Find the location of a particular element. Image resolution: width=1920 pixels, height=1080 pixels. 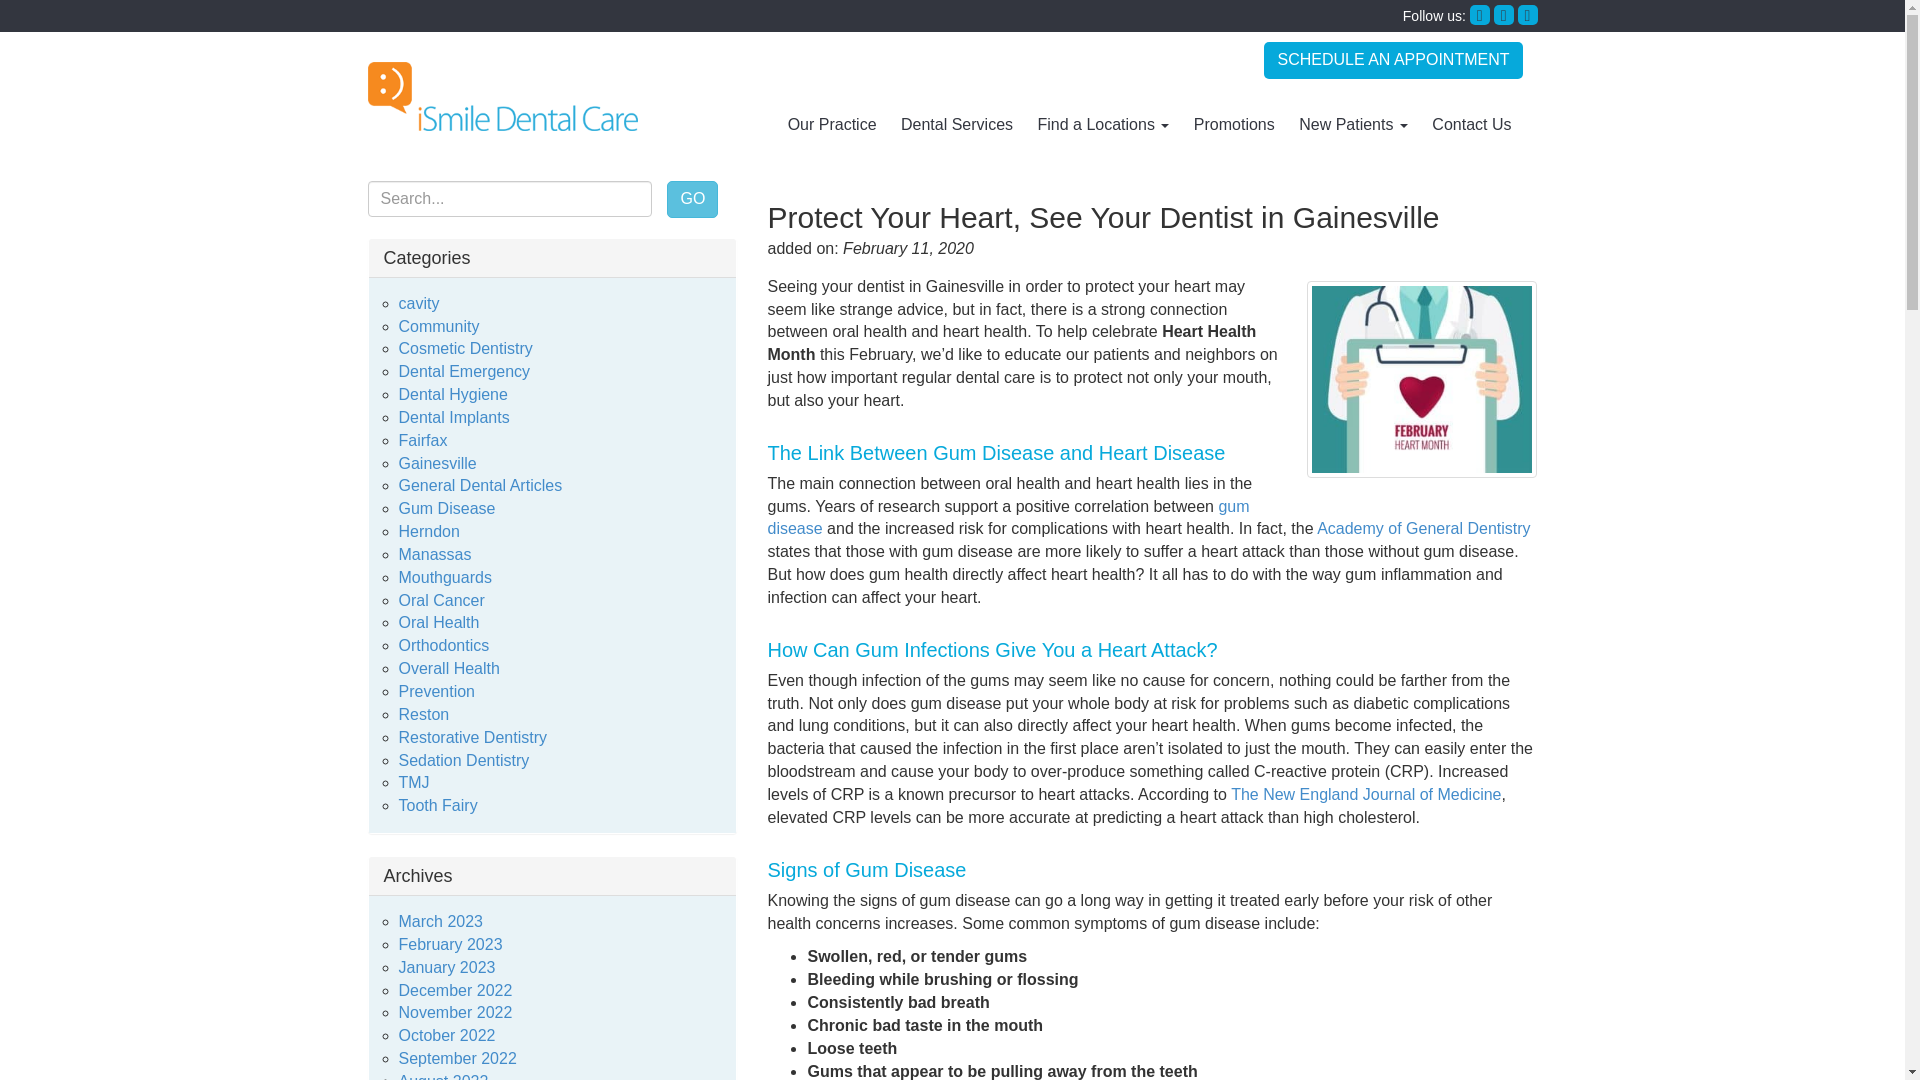

Contact Us is located at coordinates (1471, 125).